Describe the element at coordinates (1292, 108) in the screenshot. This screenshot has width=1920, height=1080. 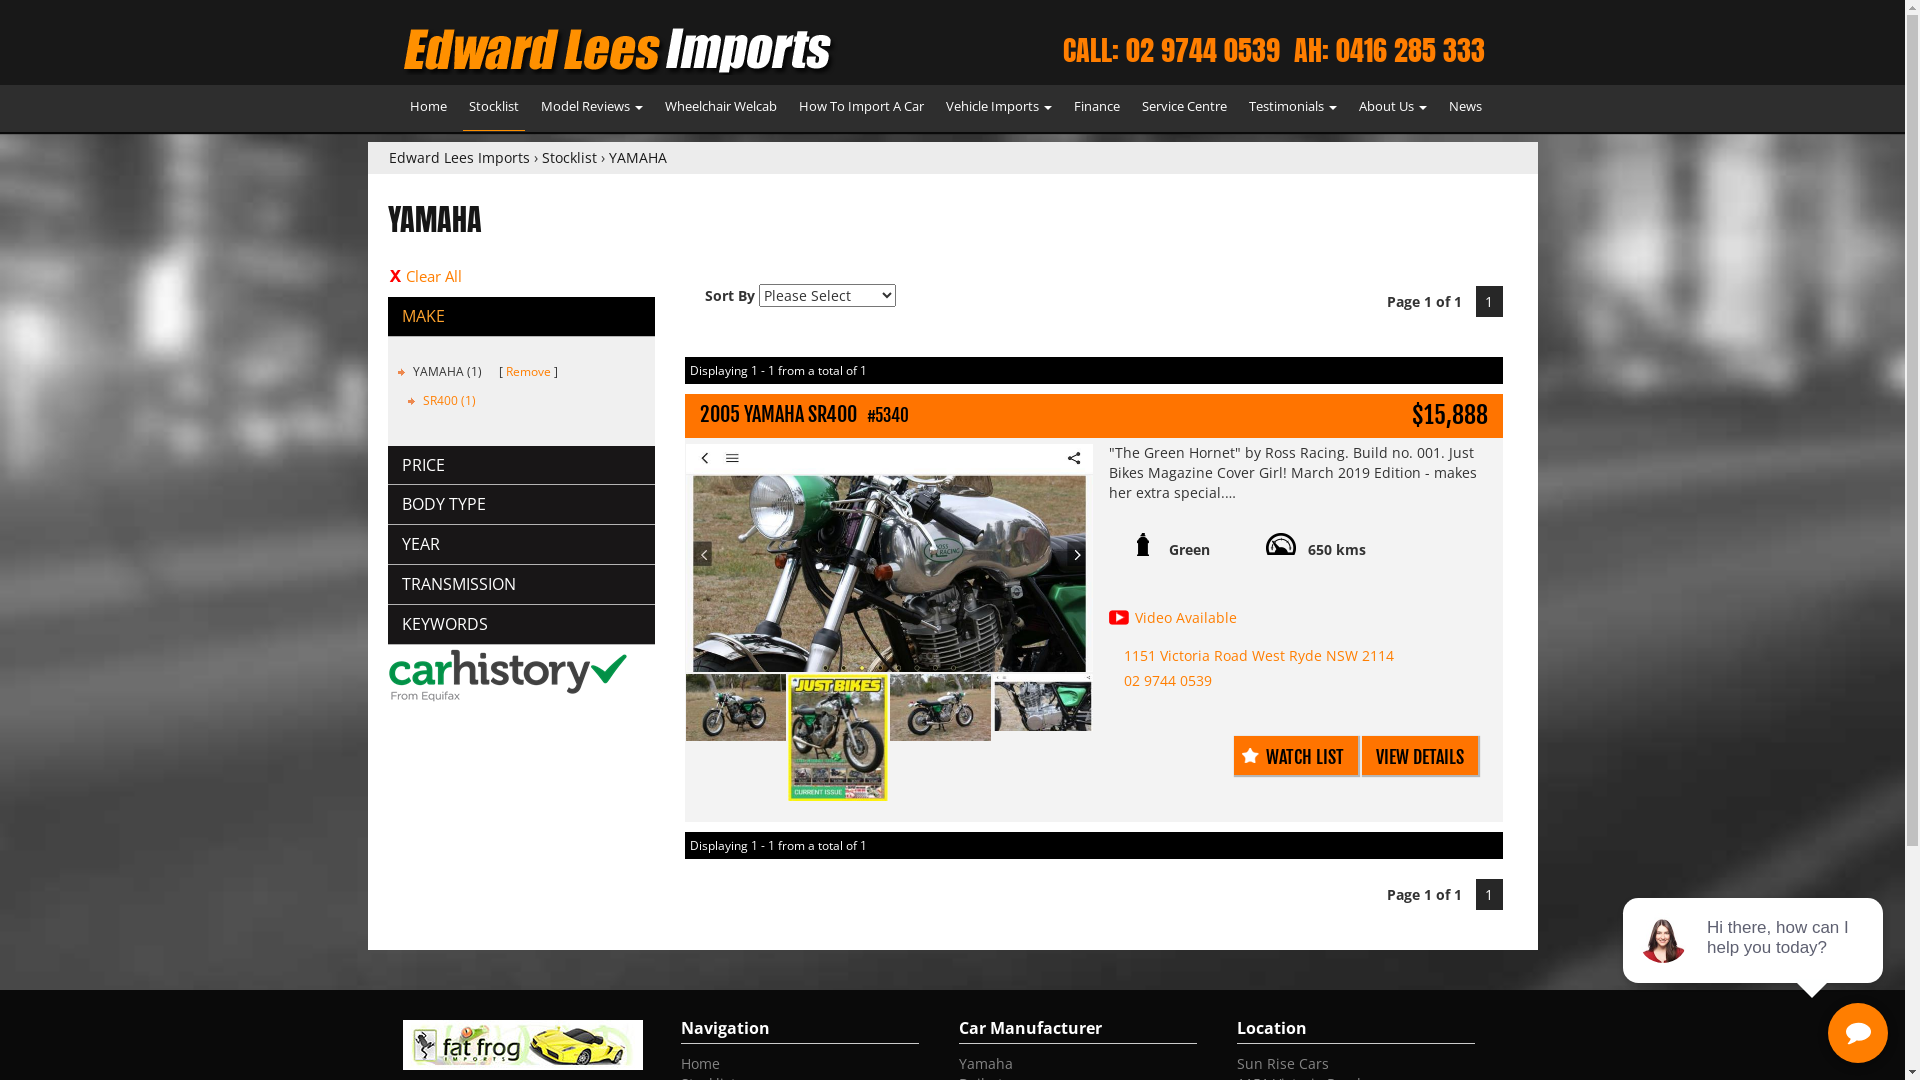
I see `Testimonials` at that location.